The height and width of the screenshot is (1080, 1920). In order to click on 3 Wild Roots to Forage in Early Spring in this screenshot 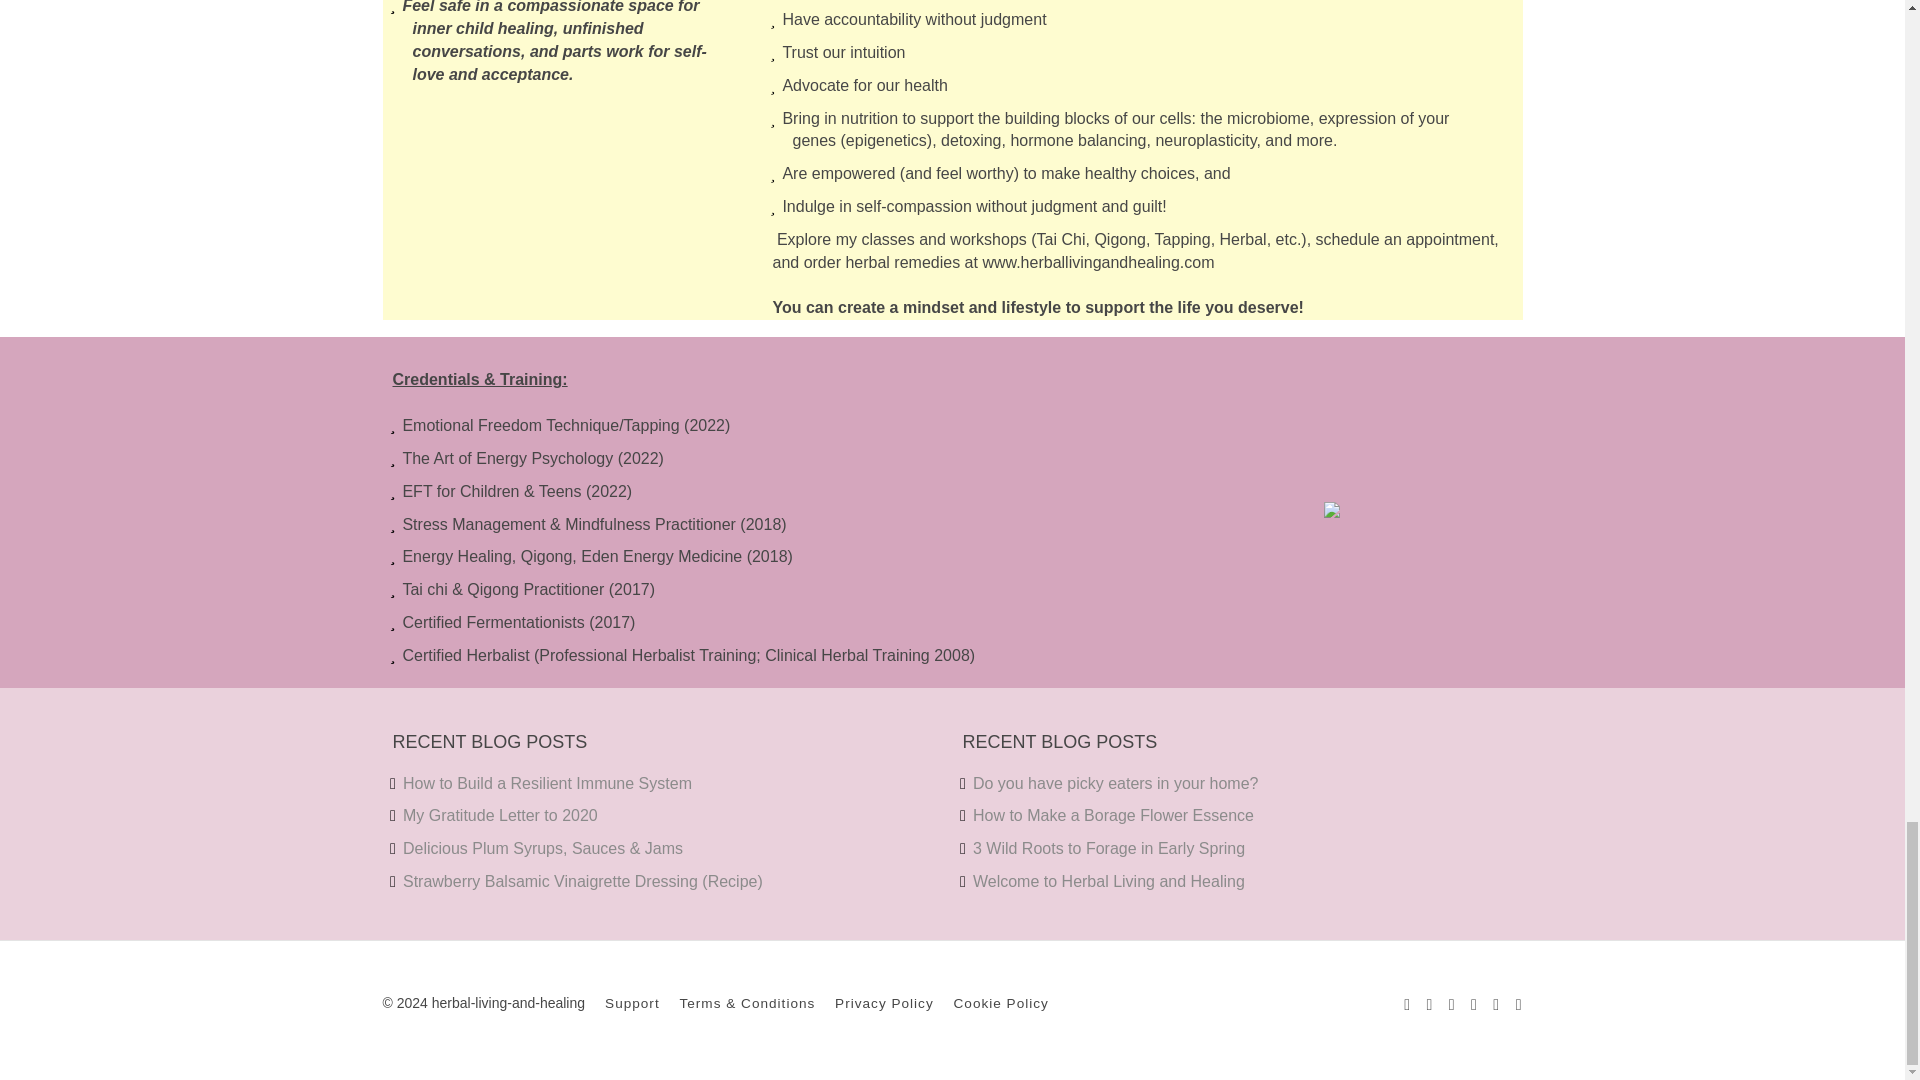, I will do `click(1108, 848)`.